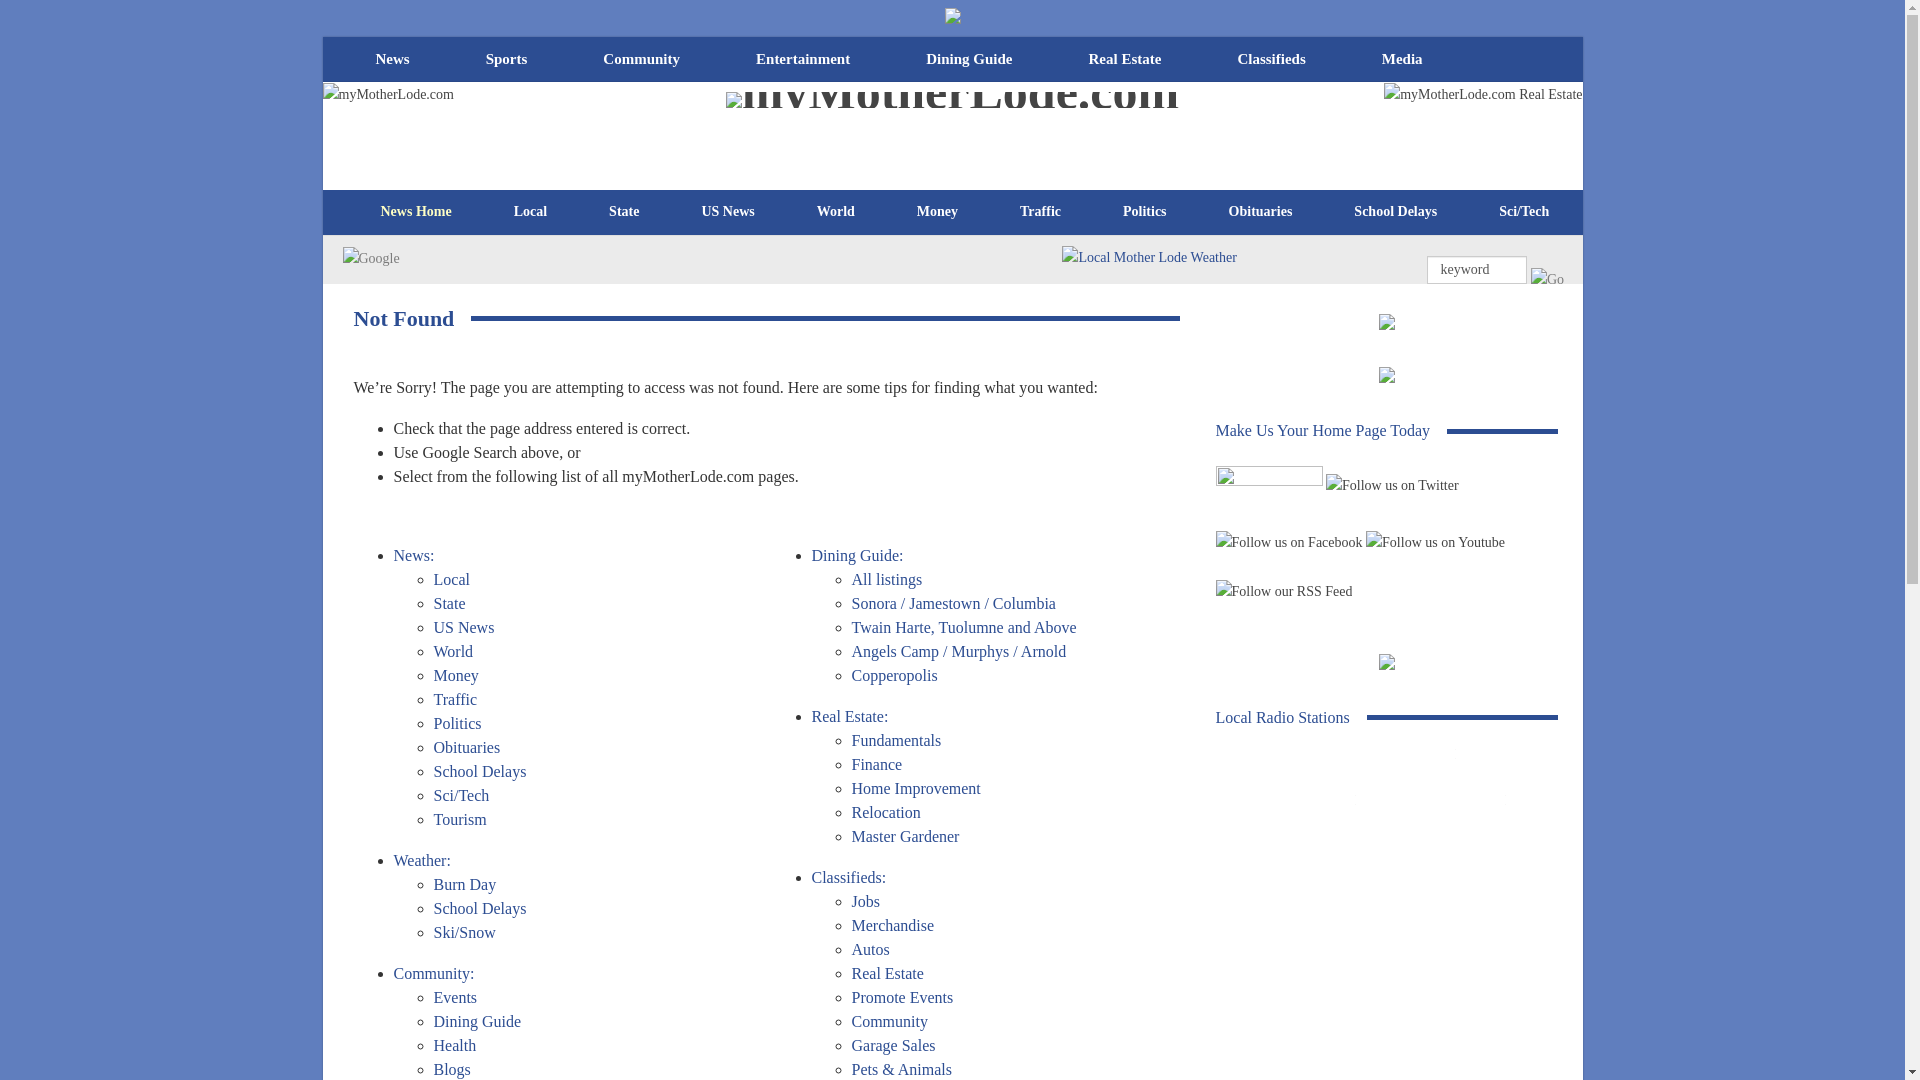 The image size is (1920, 1080). Describe the element at coordinates (642, 124) in the screenshot. I see `Community` at that location.